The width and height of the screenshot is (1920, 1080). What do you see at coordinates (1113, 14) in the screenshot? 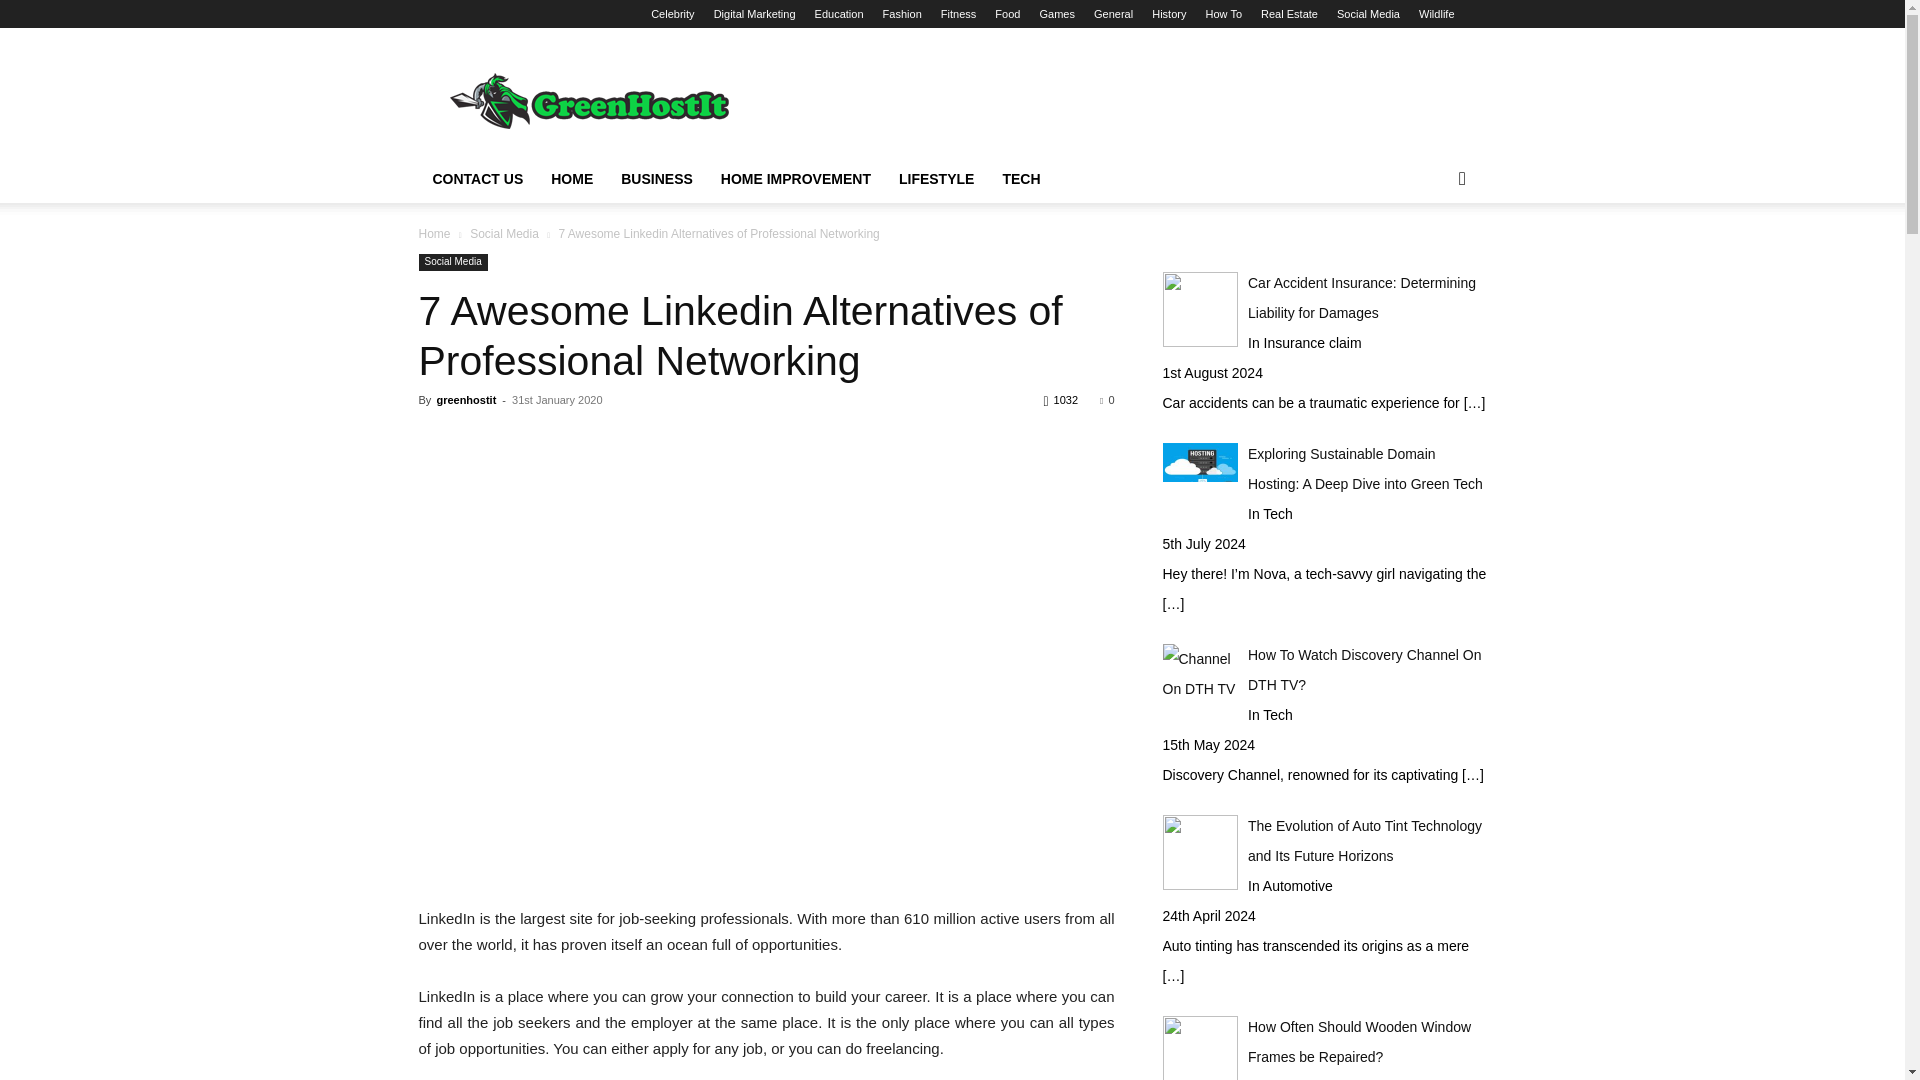
I see `General` at bounding box center [1113, 14].